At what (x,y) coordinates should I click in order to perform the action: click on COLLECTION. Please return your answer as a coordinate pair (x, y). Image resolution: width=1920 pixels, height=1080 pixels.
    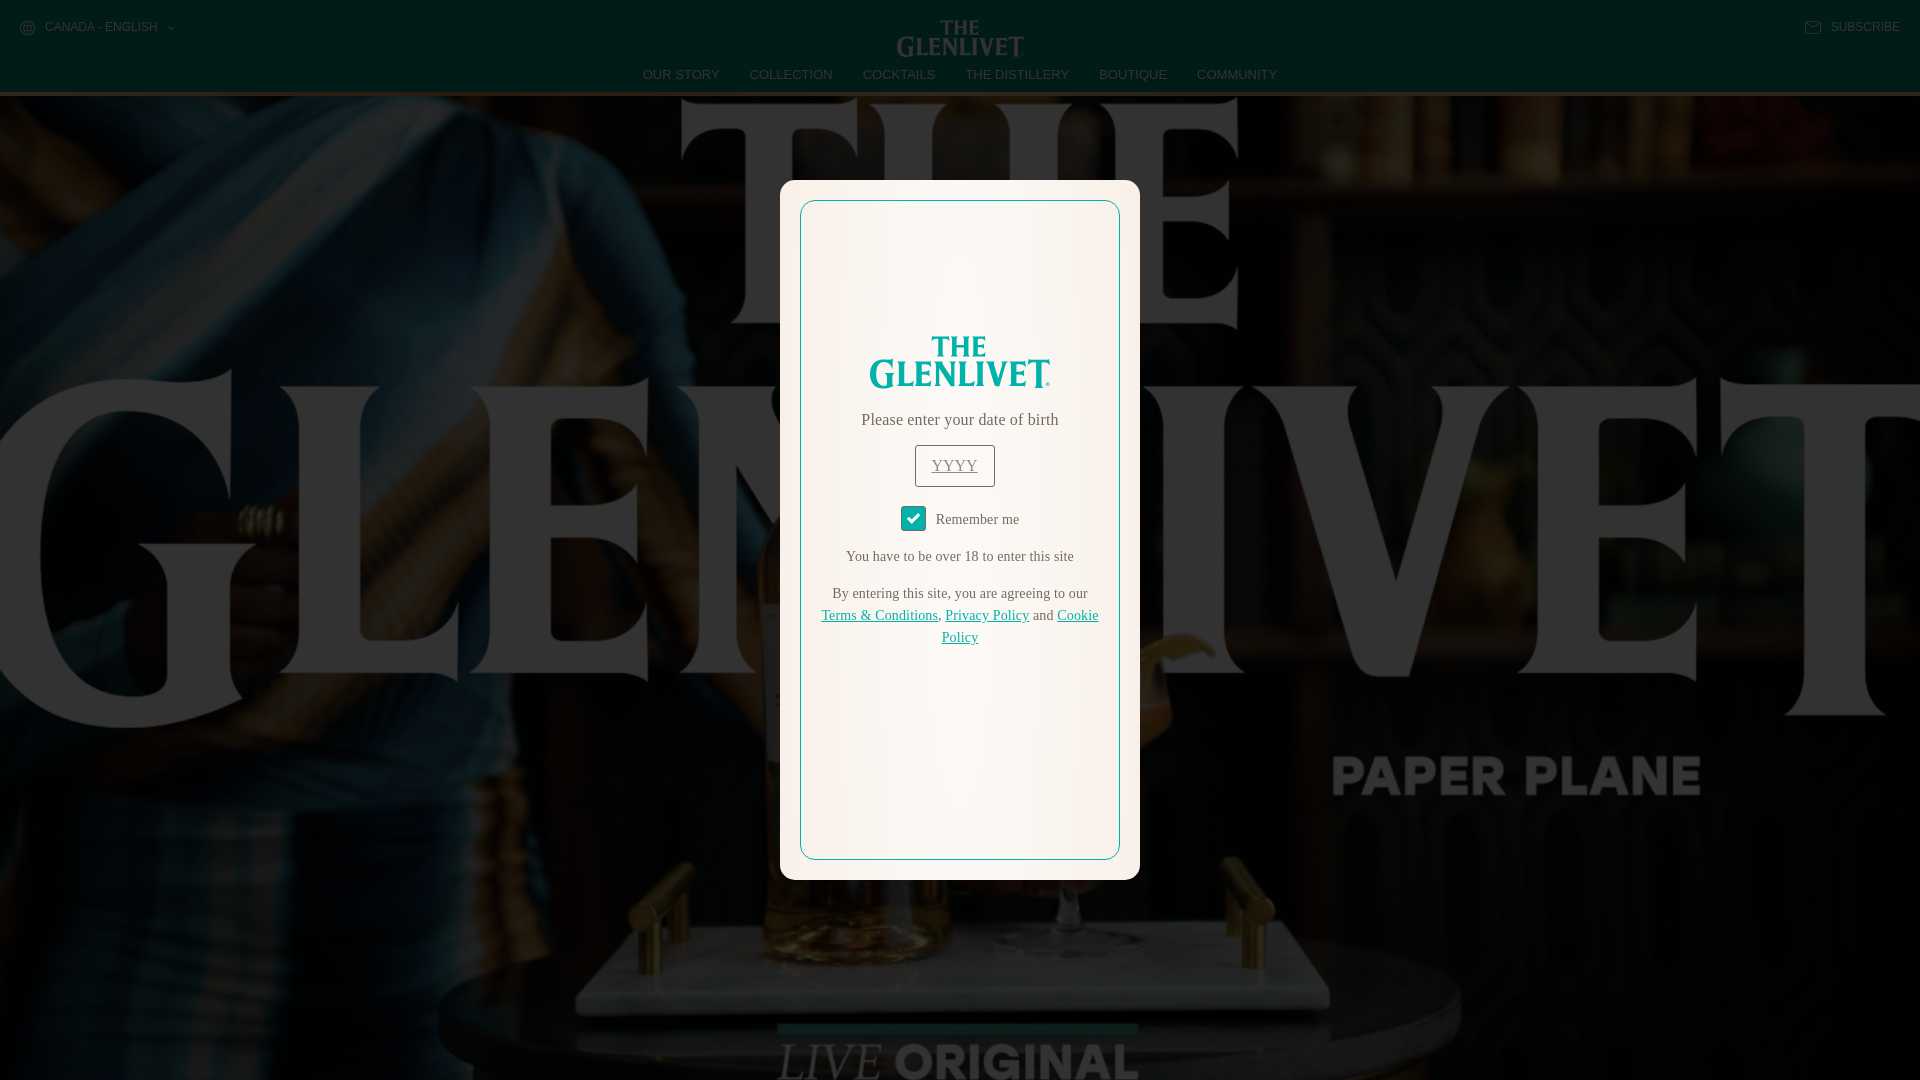
    Looking at the image, I should click on (792, 74).